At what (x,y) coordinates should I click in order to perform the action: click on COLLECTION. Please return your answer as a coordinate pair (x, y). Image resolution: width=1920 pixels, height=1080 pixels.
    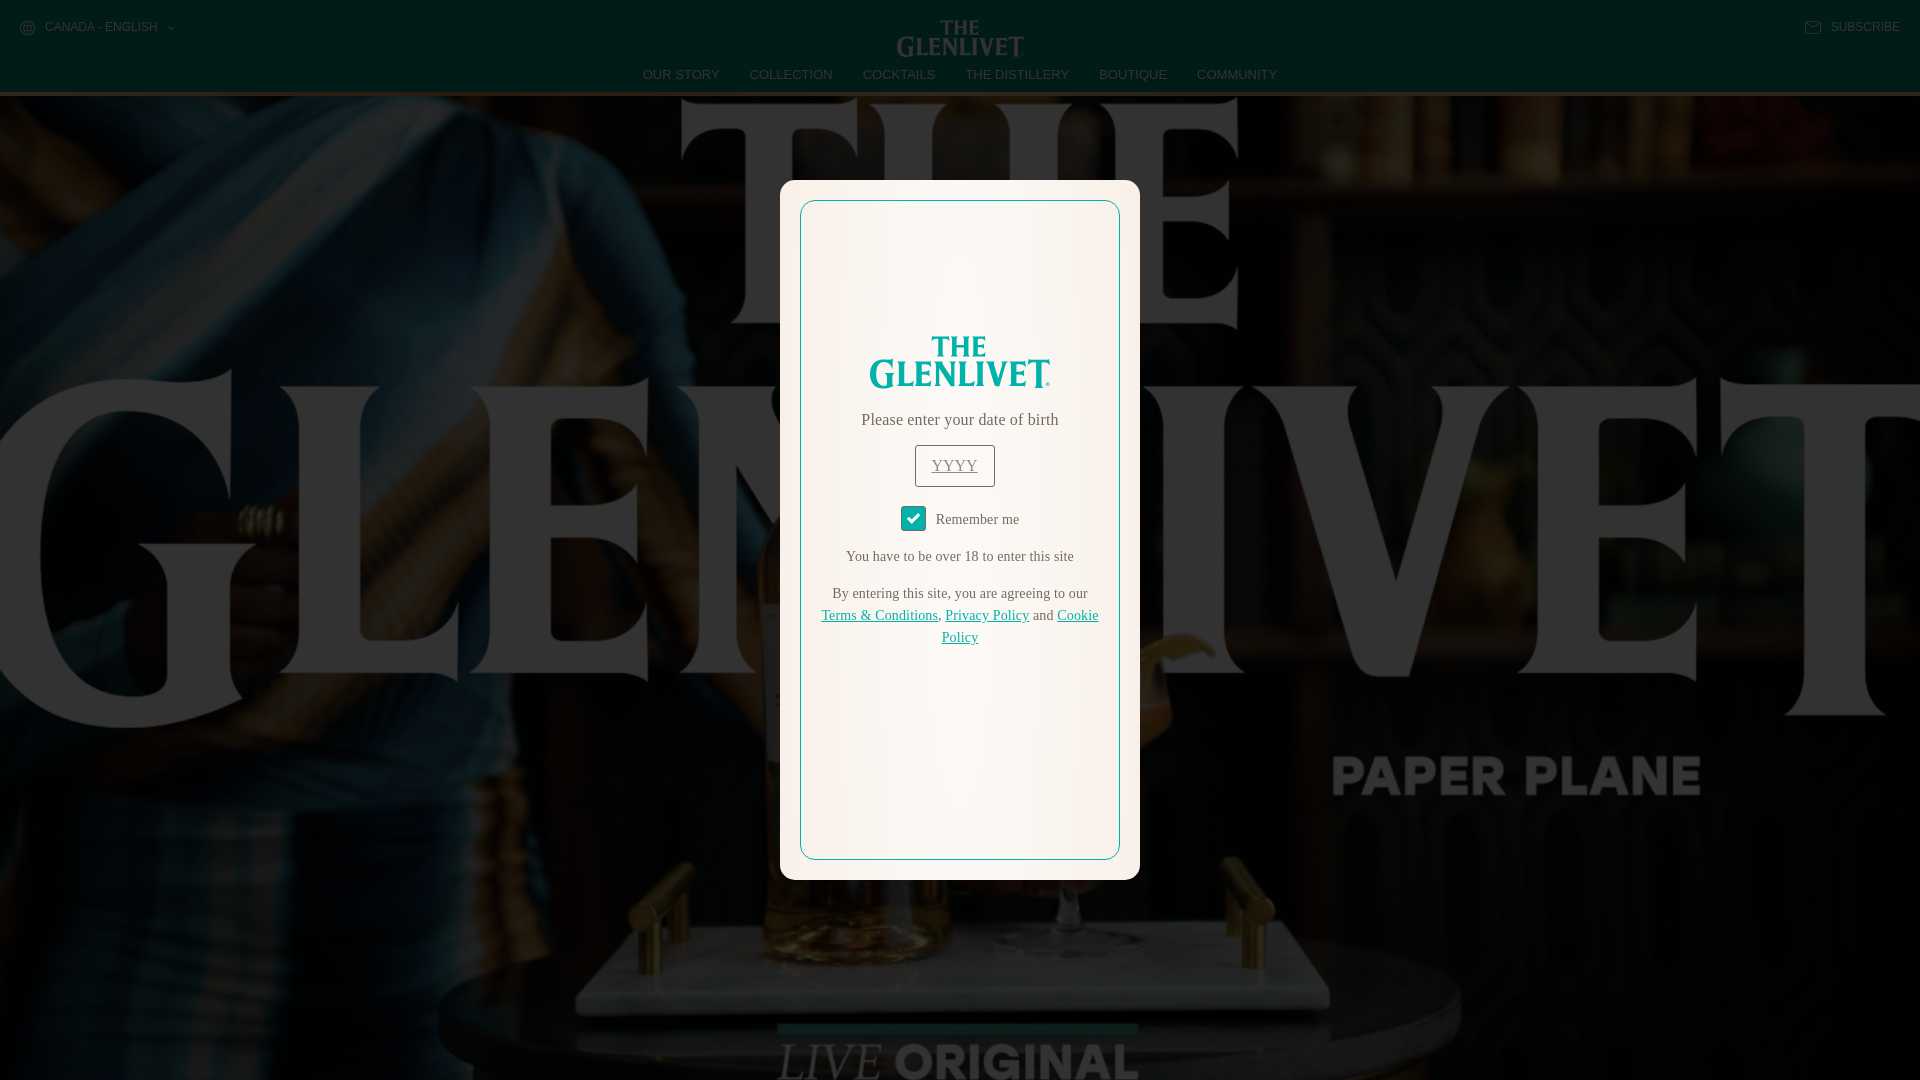
    Looking at the image, I should click on (792, 74).